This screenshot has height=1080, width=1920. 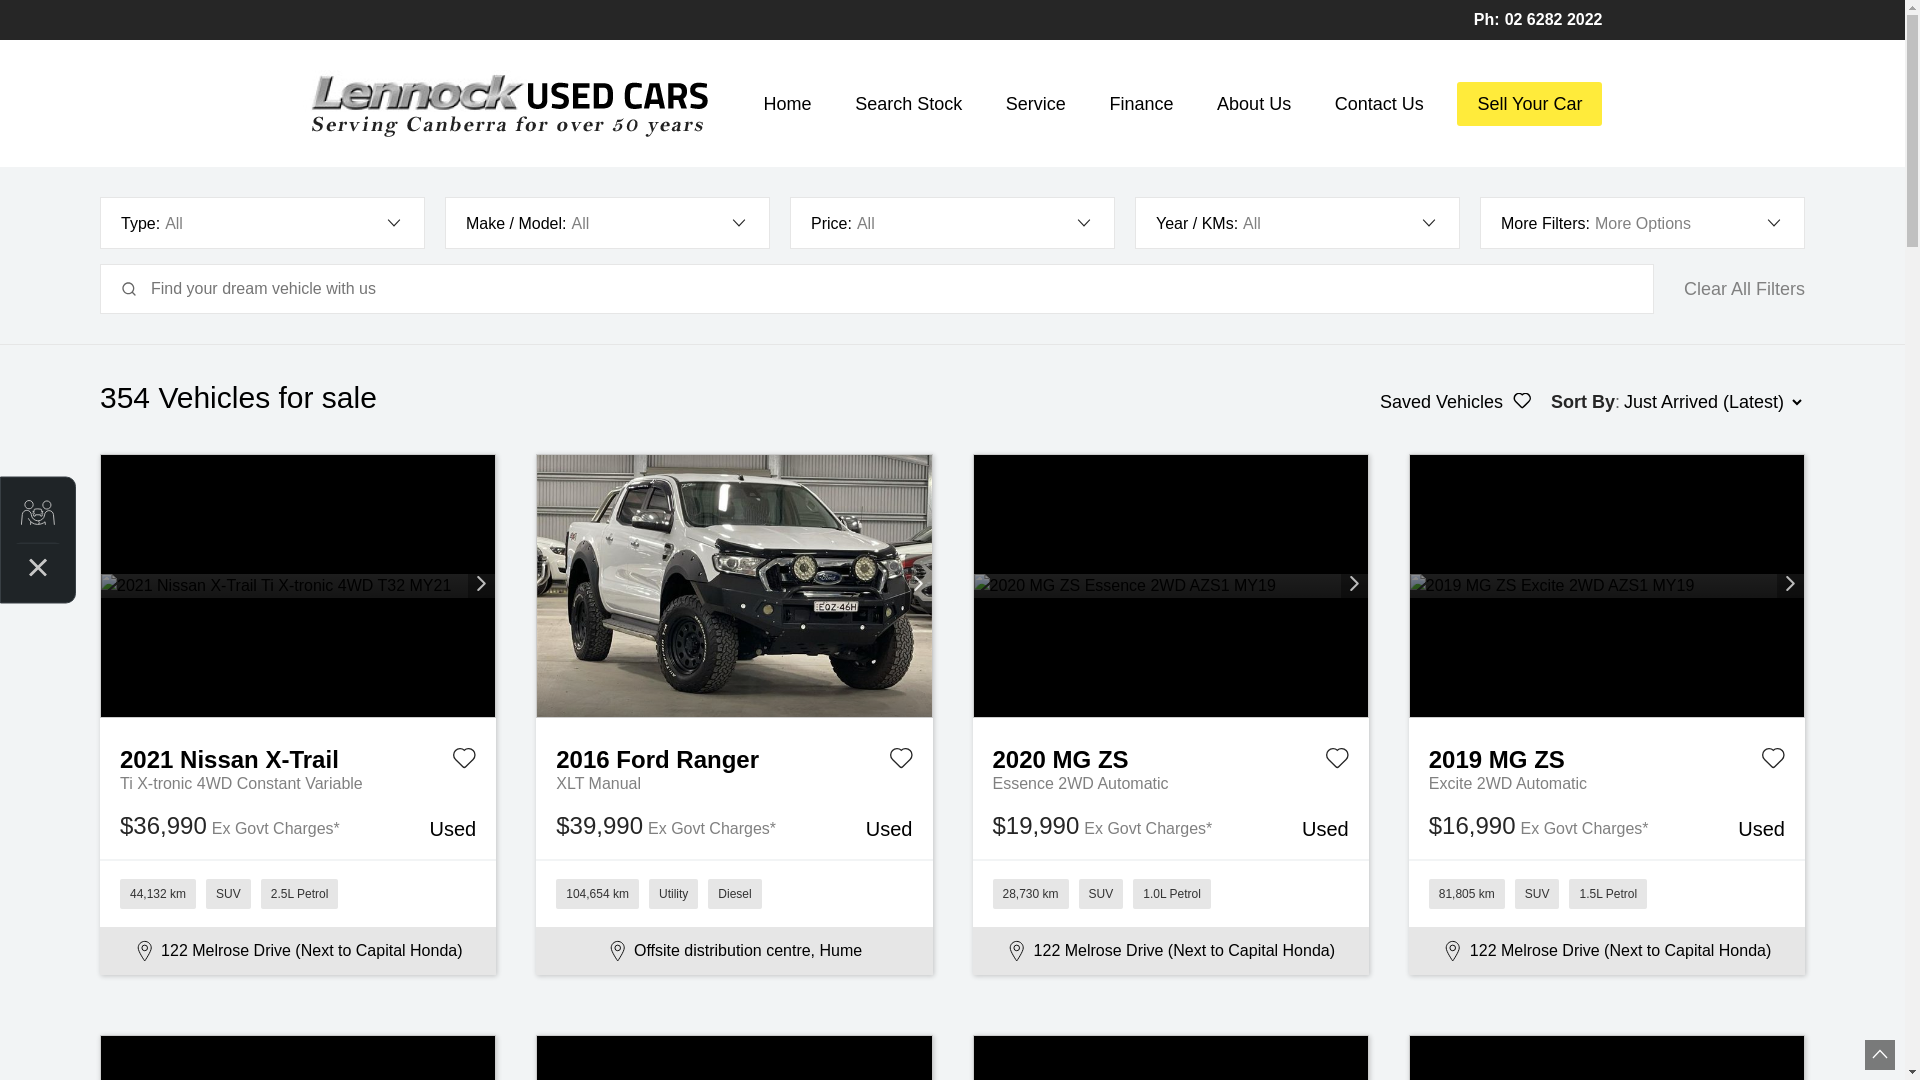 What do you see at coordinates (734, 893) in the screenshot?
I see `104,654 km
Utility
Diesel` at bounding box center [734, 893].